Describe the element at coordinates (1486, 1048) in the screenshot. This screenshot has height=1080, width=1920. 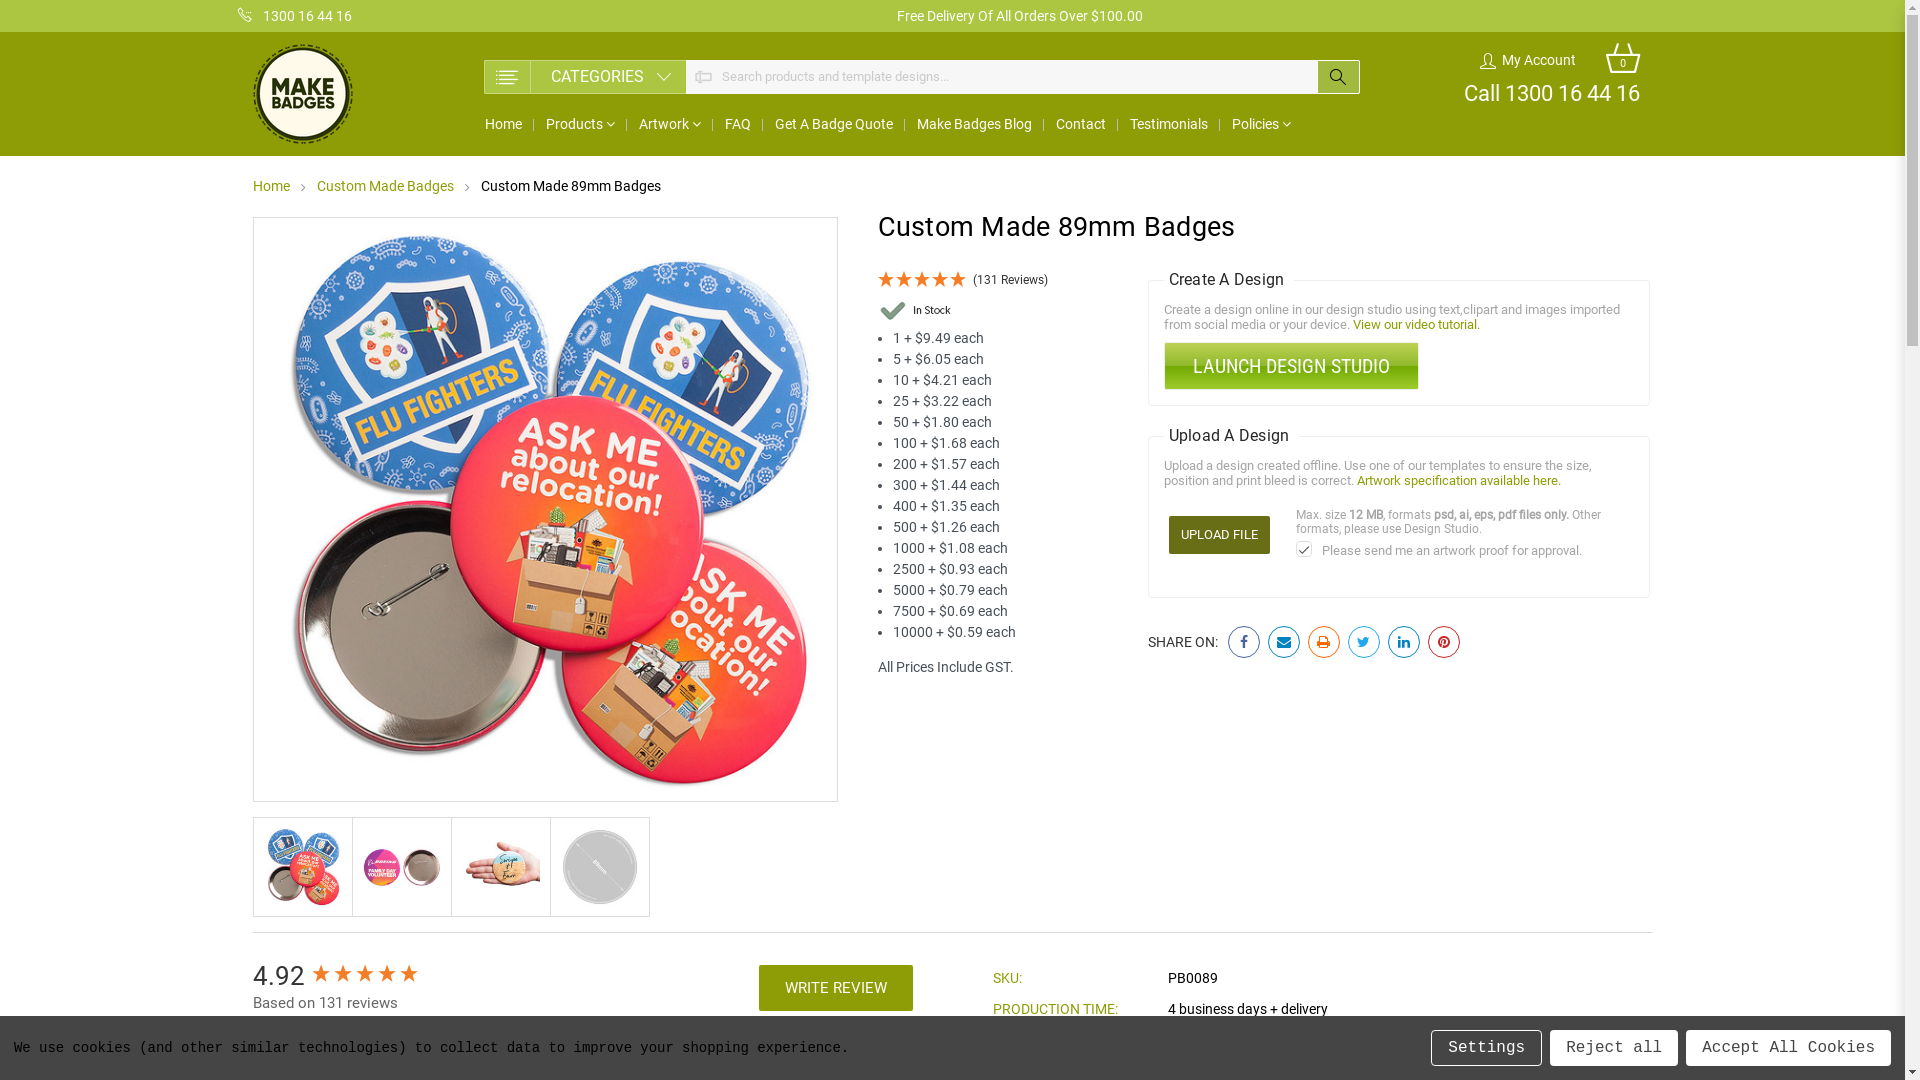
I see `Settings` at that location.